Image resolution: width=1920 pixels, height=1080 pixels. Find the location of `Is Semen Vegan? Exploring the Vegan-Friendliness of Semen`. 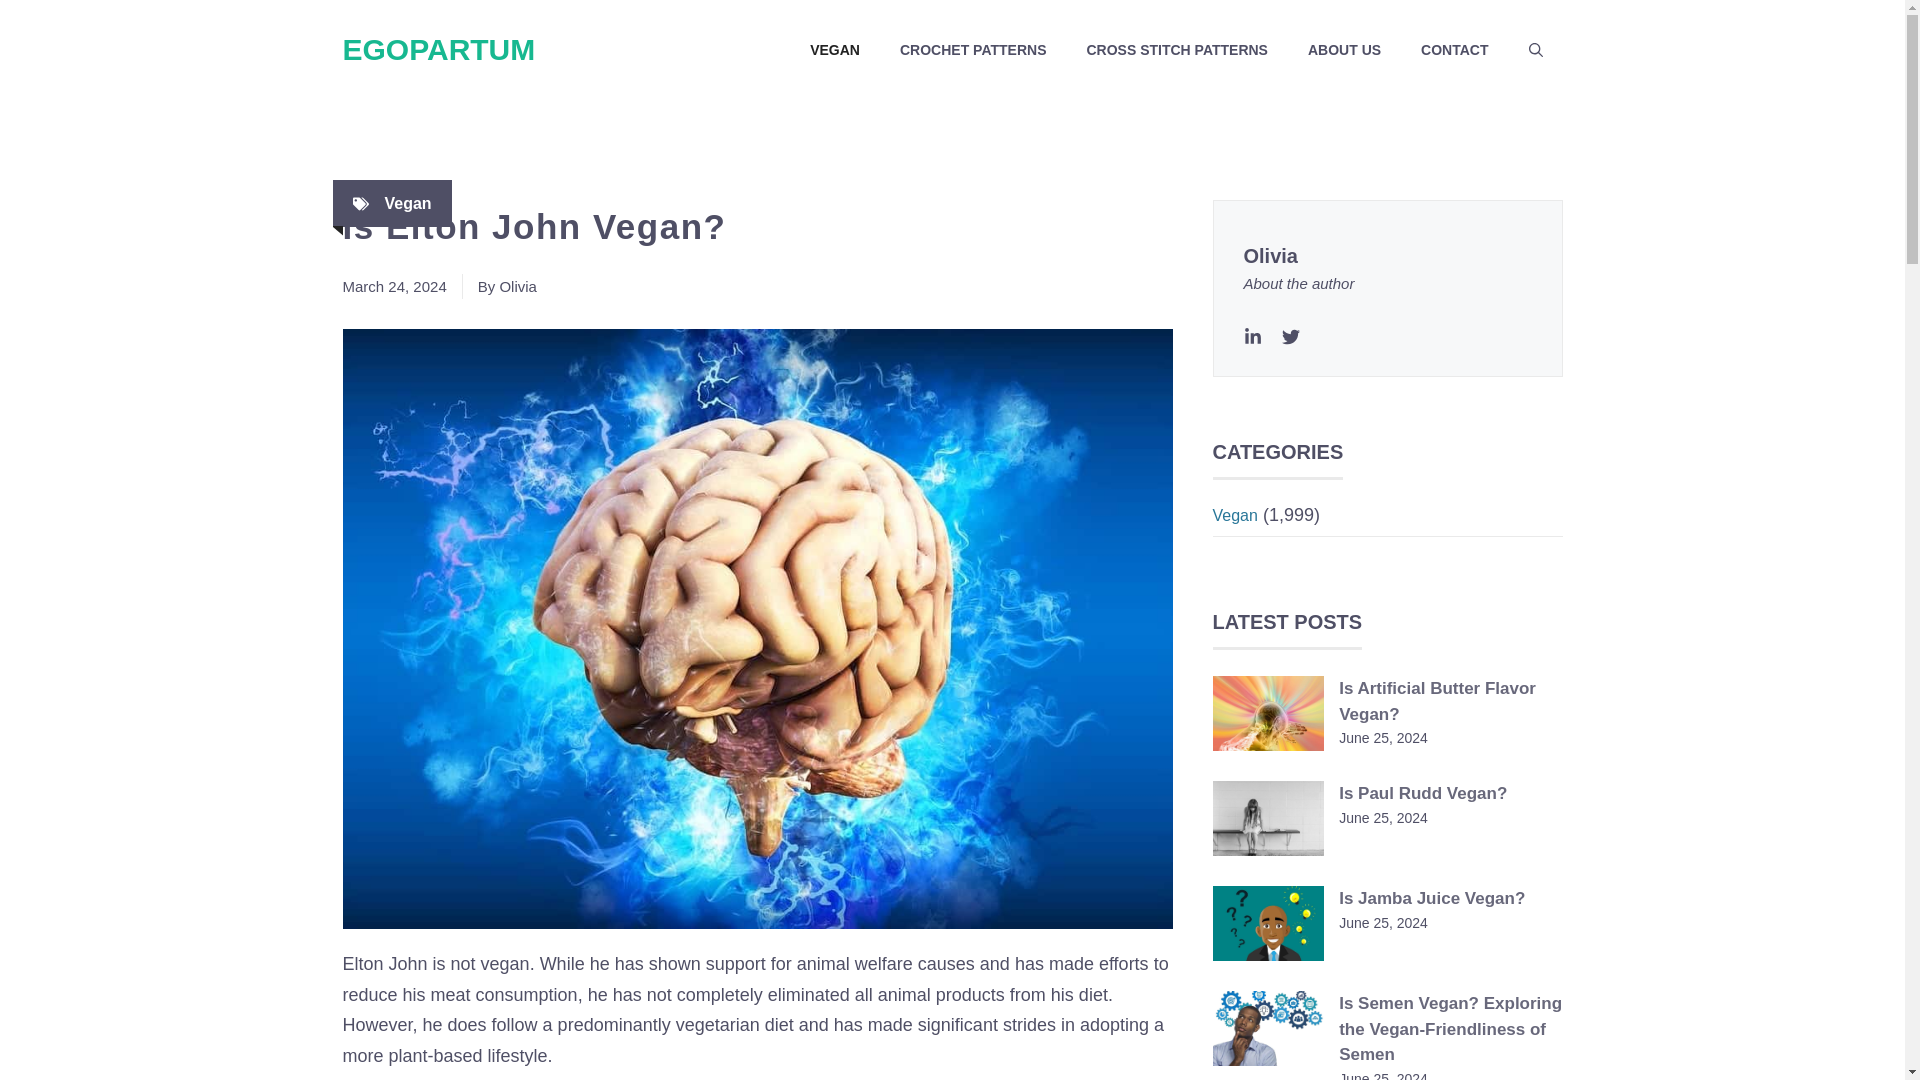

Is Semen Vegan? Exploring the Vegan-Friendliness of Semen is located at coordinates (1450, 1028).